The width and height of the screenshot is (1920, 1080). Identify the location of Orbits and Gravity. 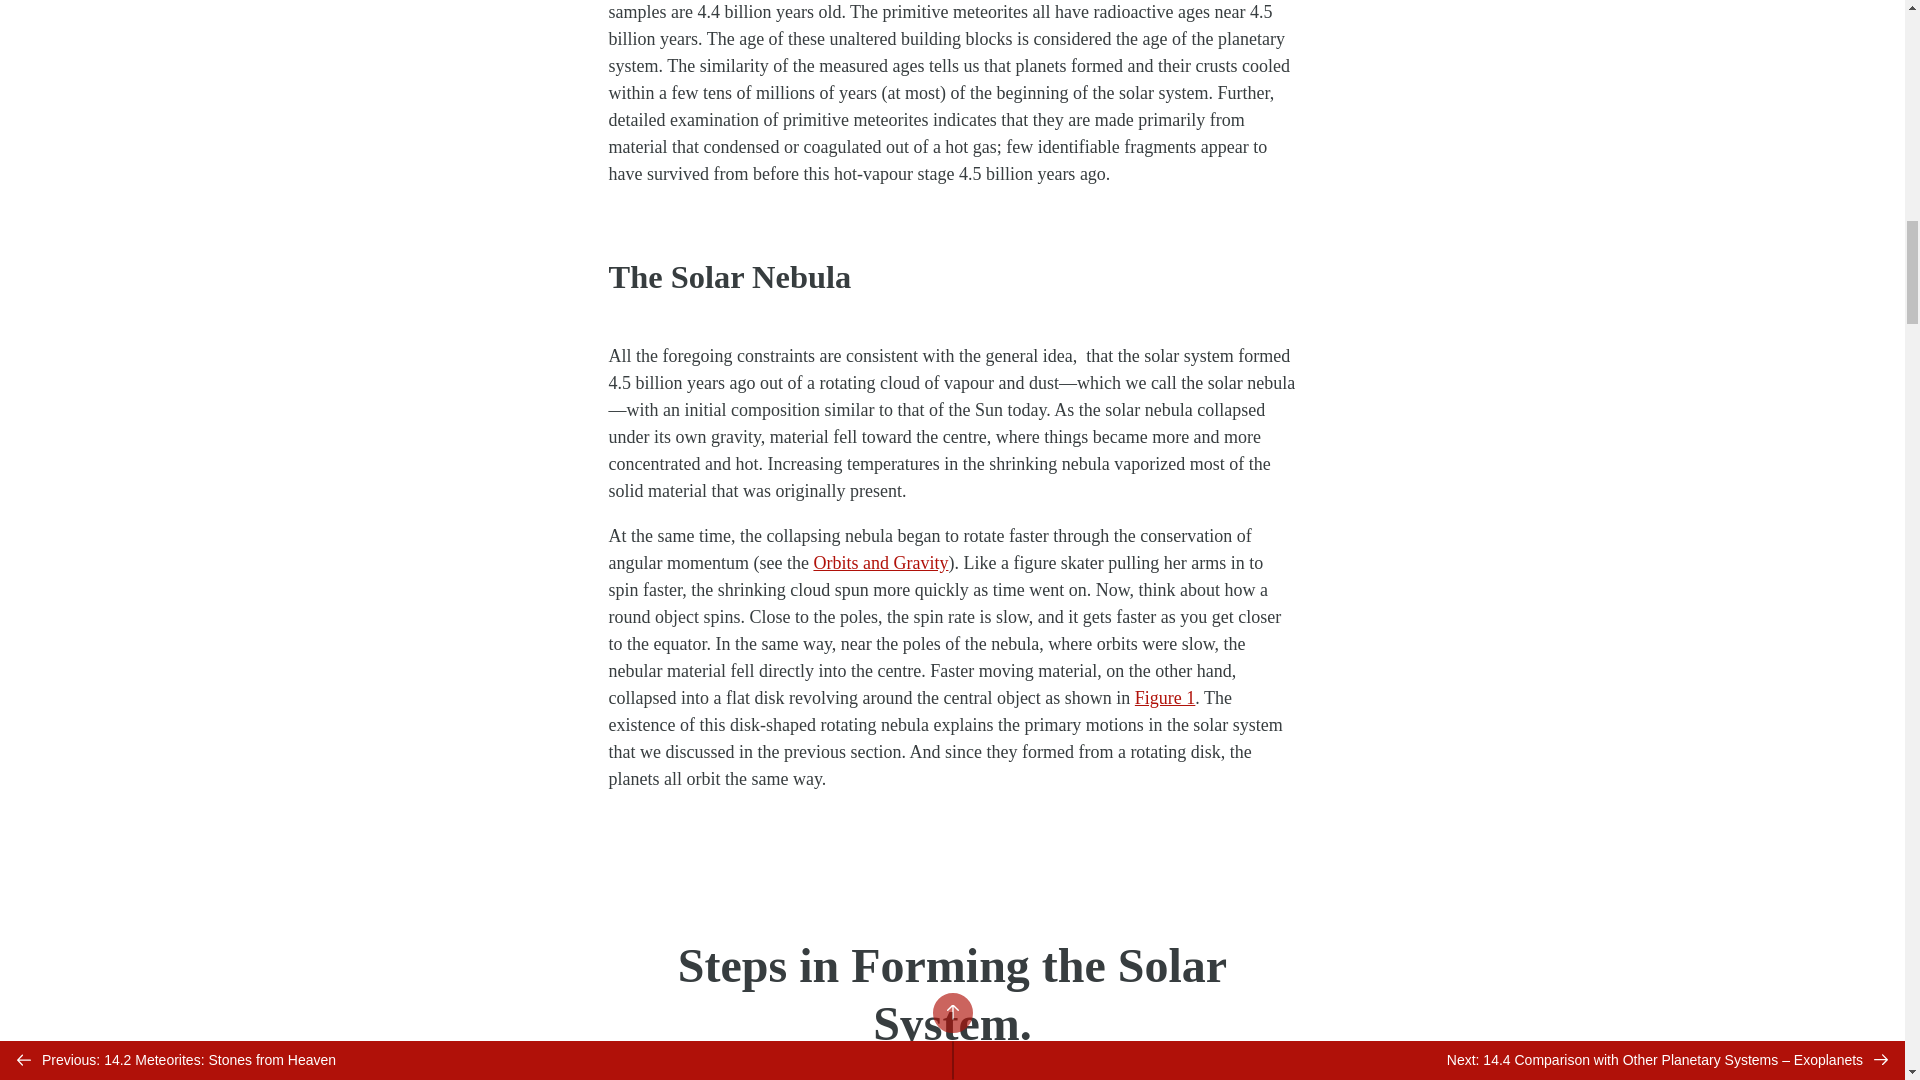
(880, 562).